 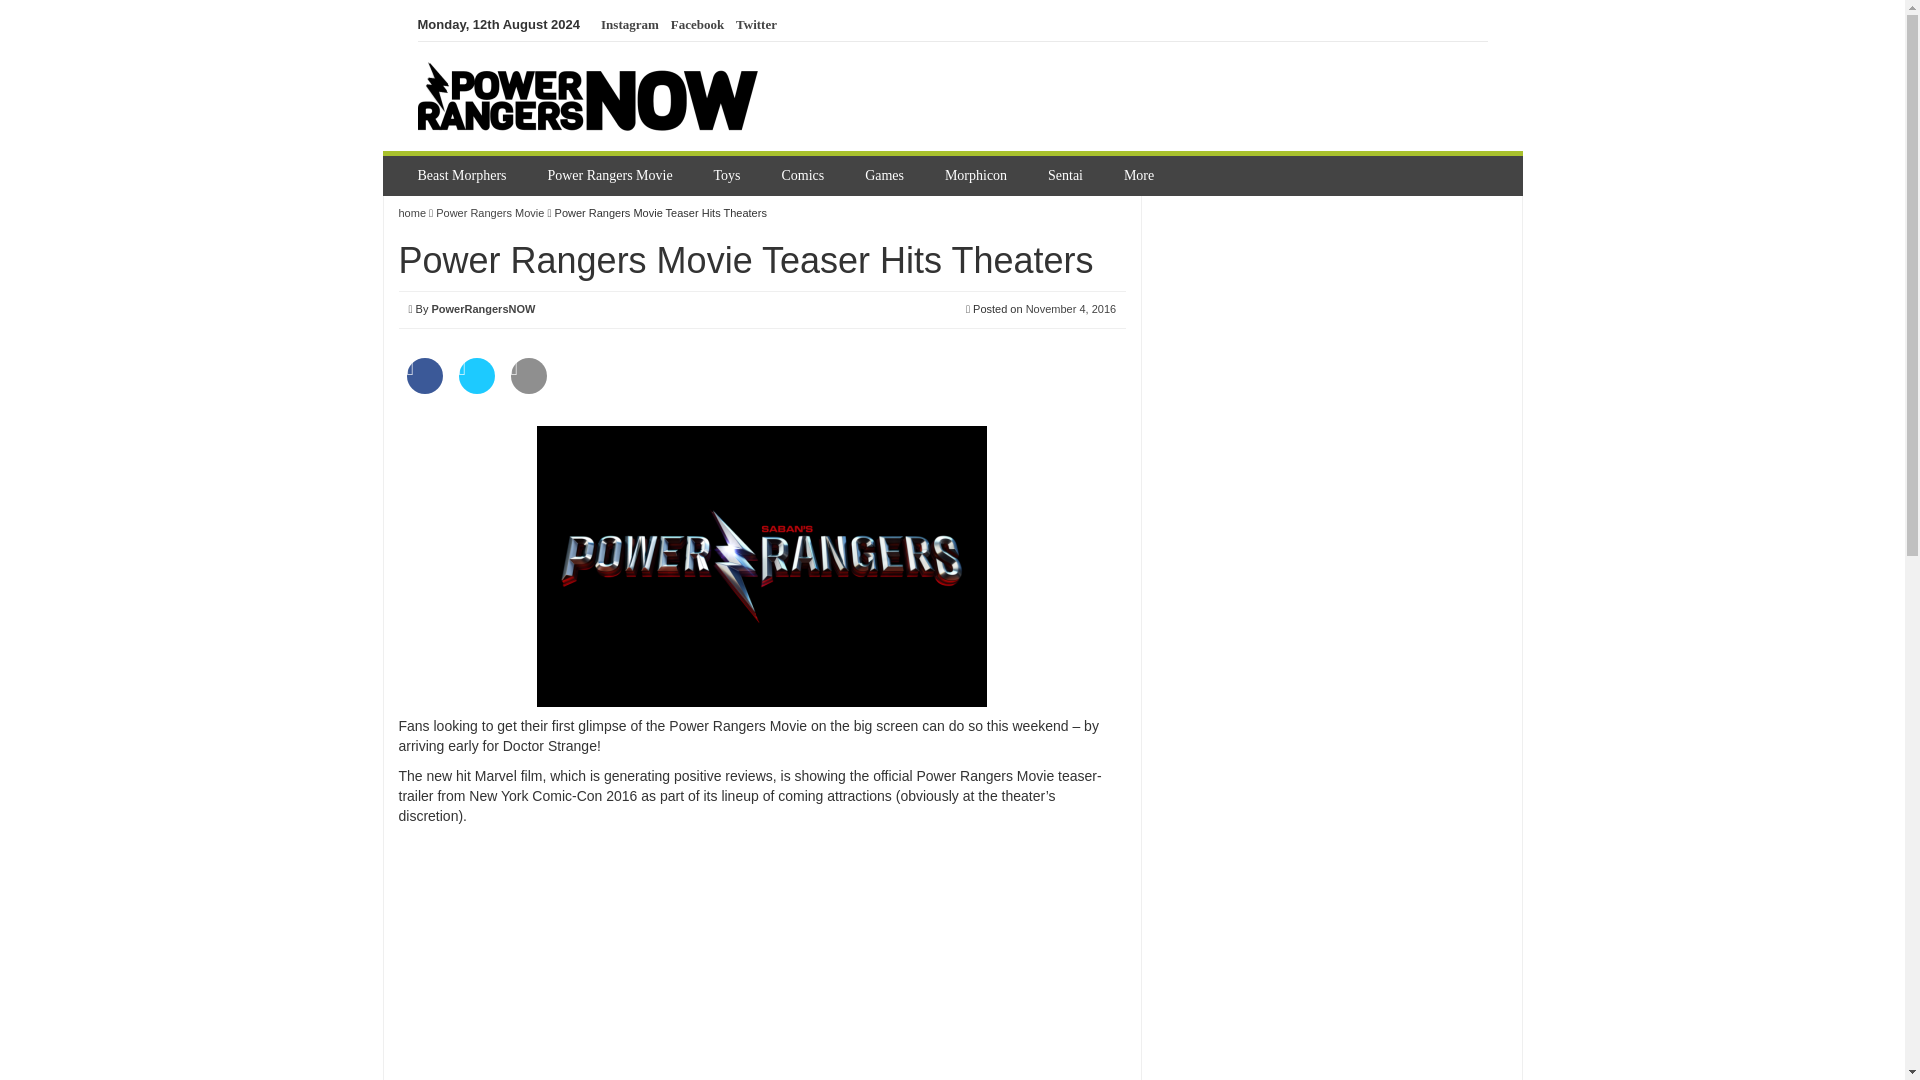 I want to click on Facebook, so click(x=696, y=25).